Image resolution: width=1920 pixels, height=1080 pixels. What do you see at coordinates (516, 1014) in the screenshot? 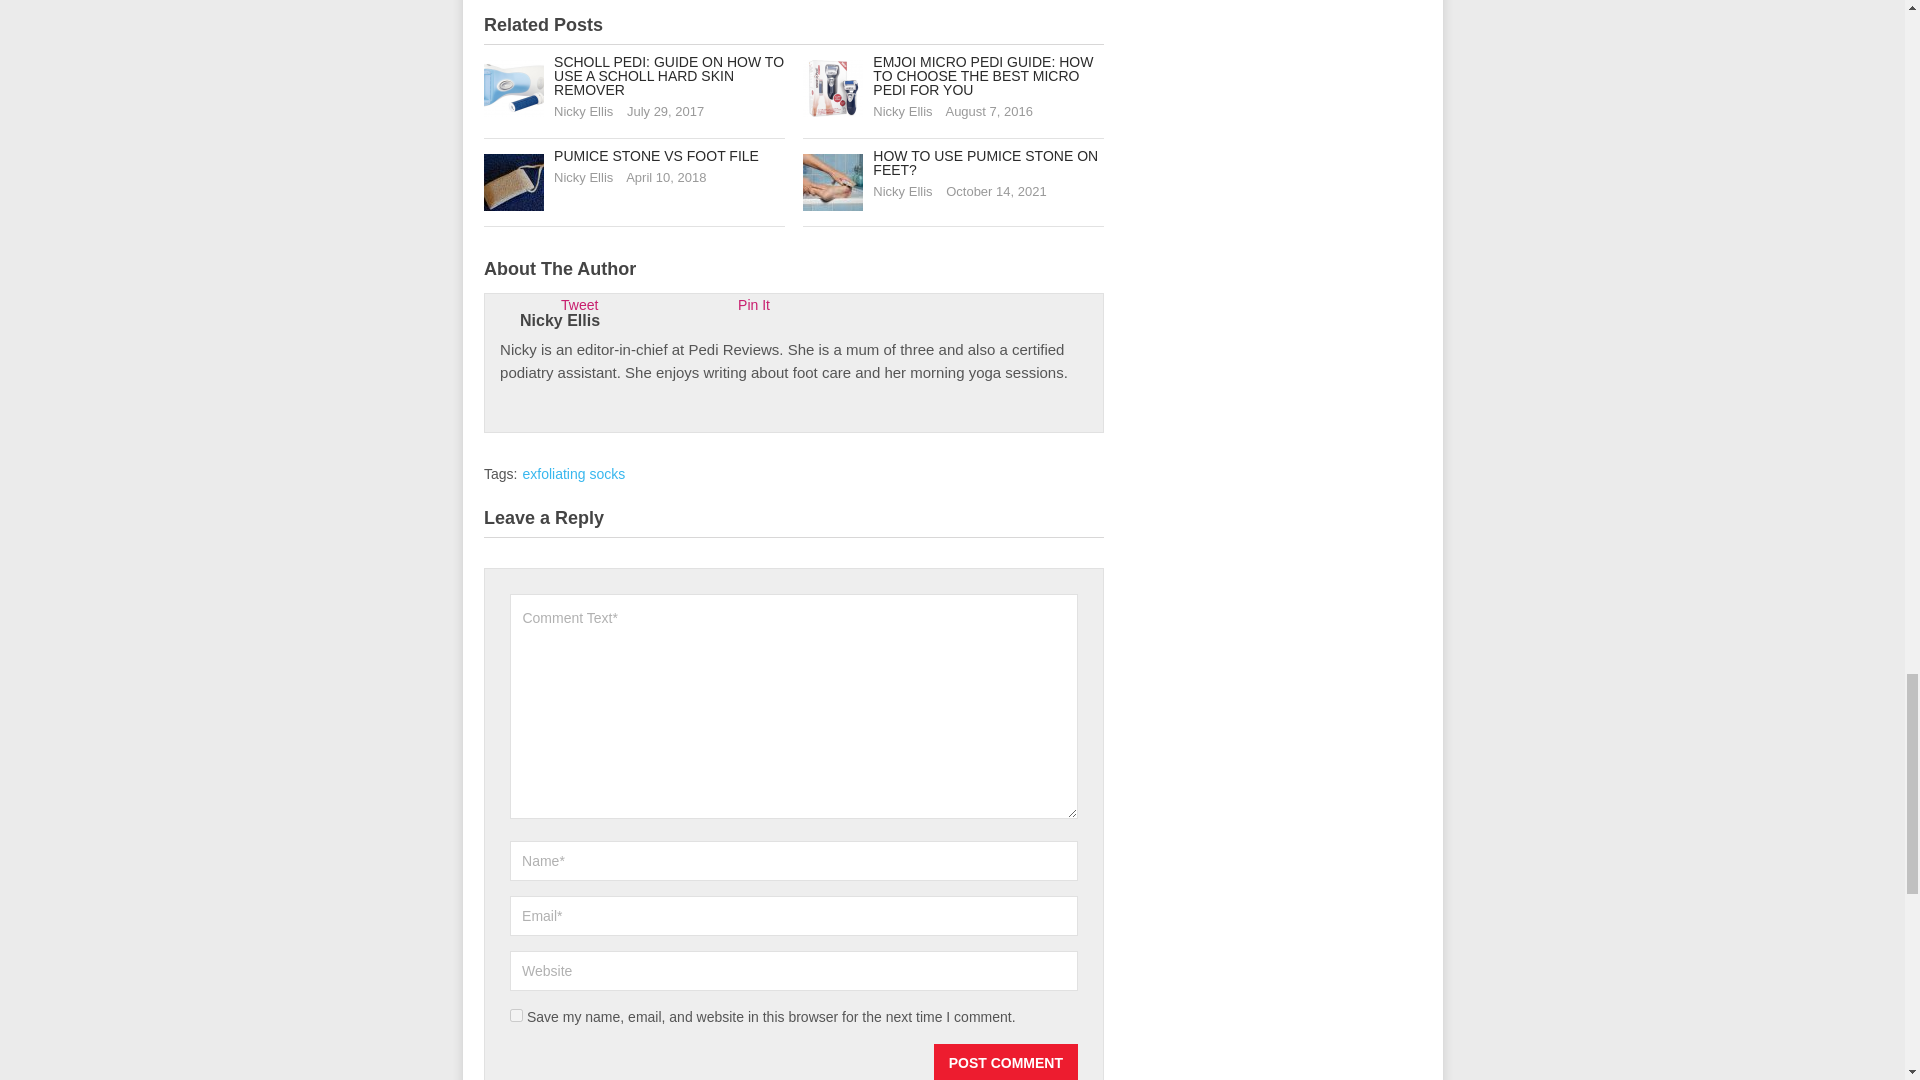
I see `yes` at bounding box center [516, 1014].